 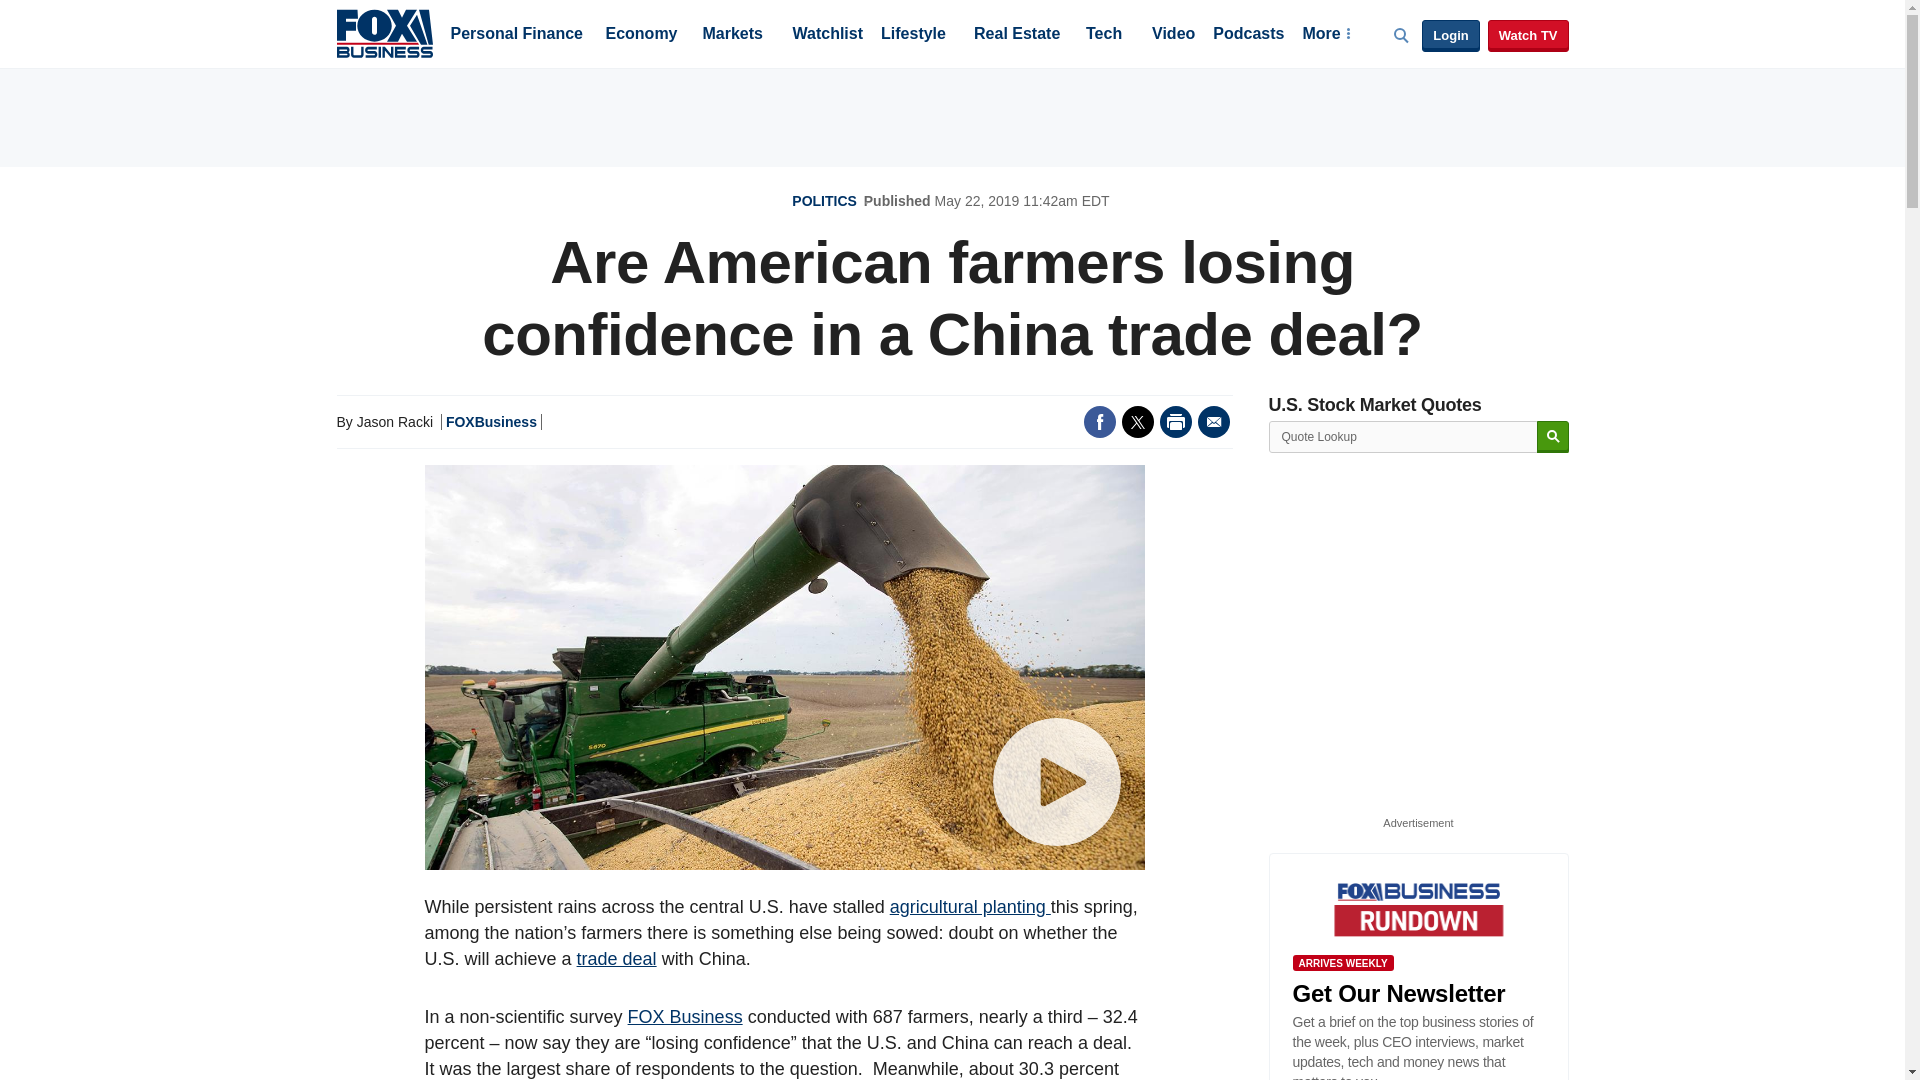 I want to click on More, so click(x=1325, y=35).